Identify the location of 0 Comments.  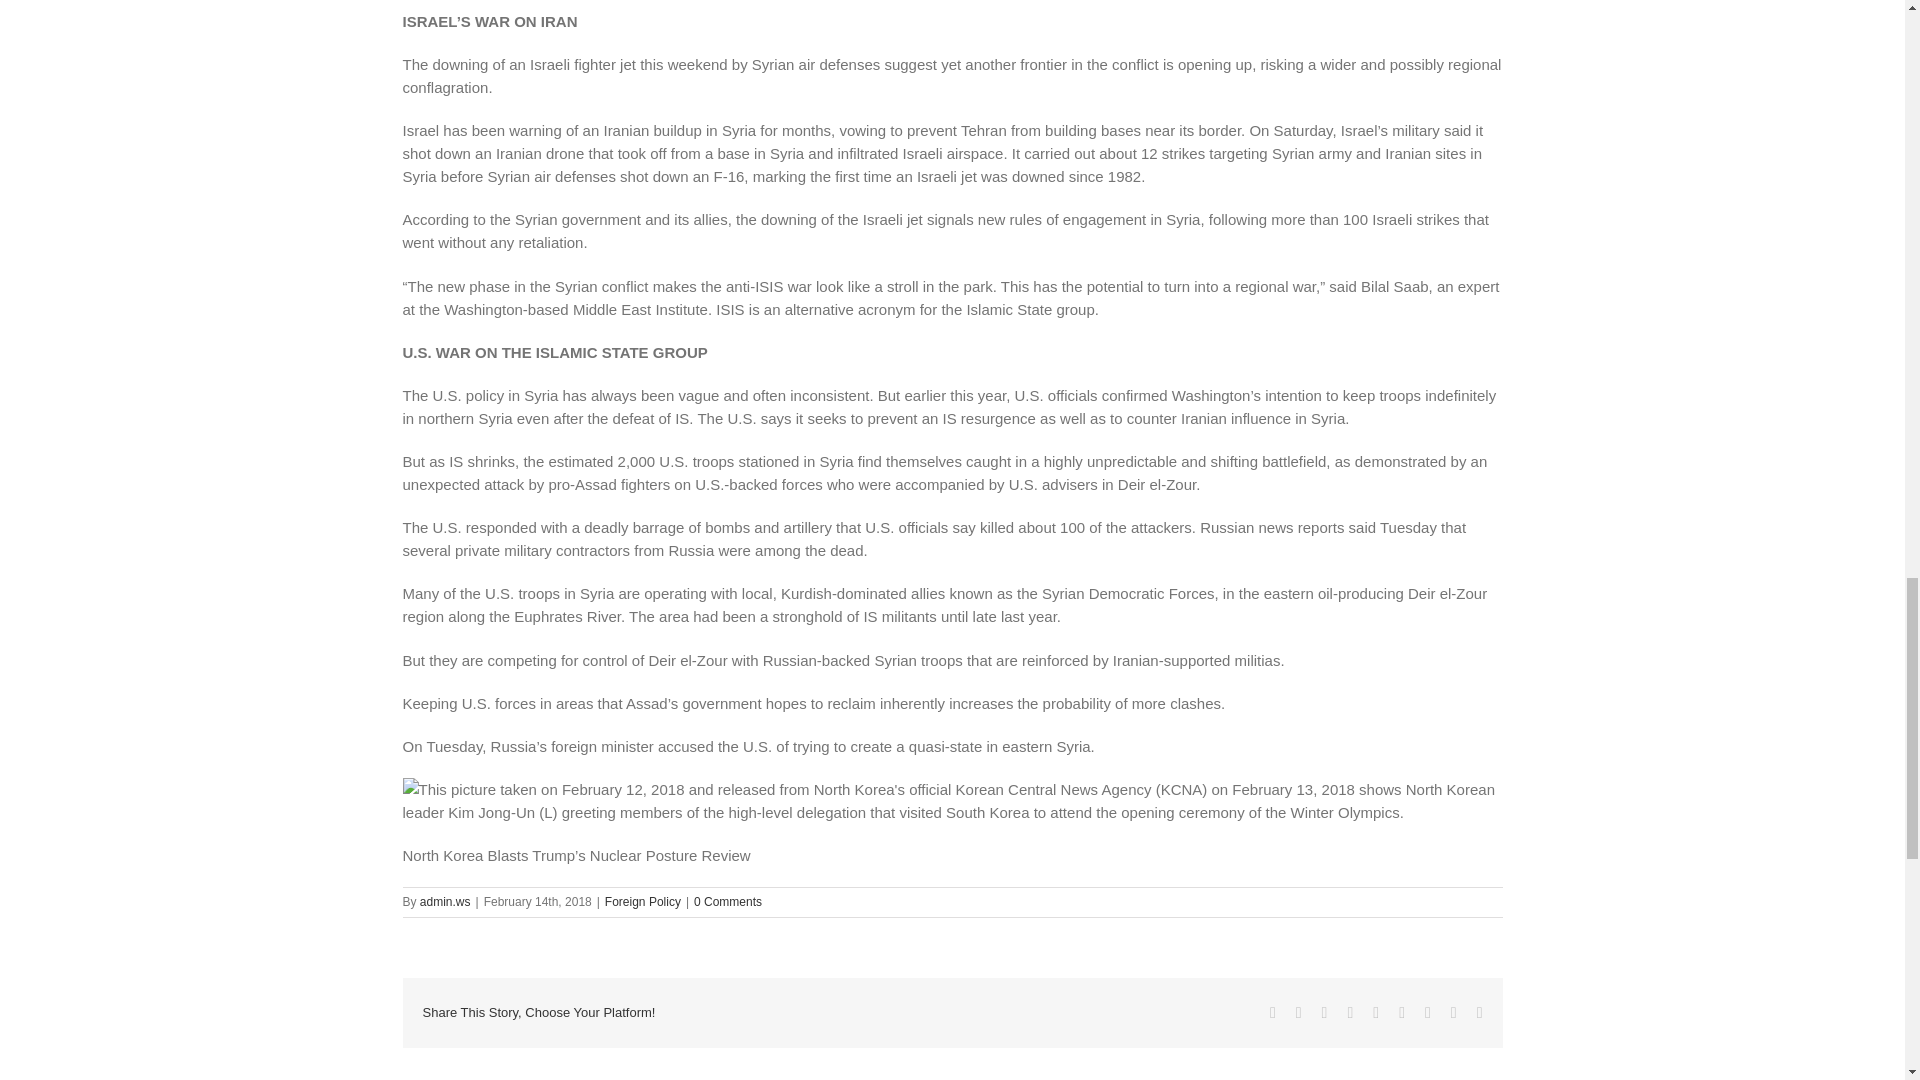
(728, 902).